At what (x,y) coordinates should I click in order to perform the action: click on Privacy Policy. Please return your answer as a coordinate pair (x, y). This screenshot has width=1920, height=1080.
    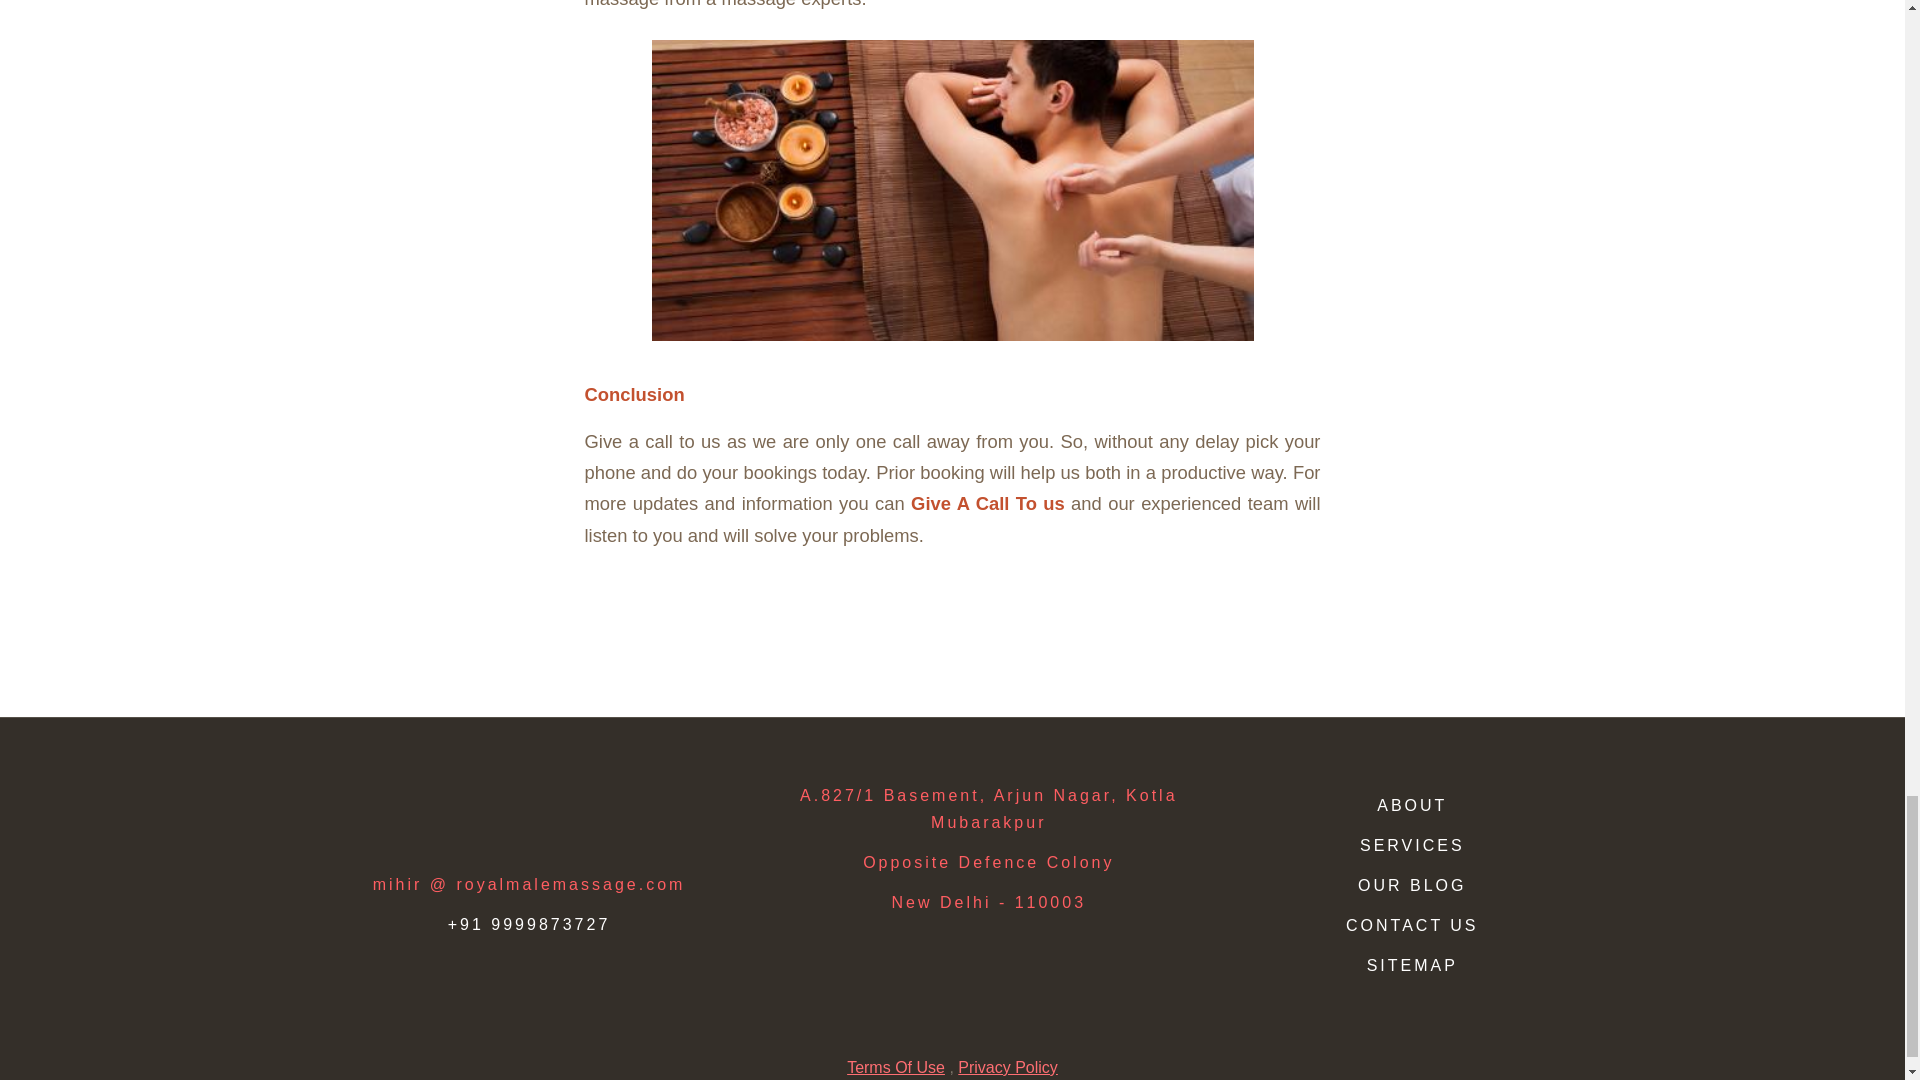
    Looking at the image, I should click on (1008, 1067).